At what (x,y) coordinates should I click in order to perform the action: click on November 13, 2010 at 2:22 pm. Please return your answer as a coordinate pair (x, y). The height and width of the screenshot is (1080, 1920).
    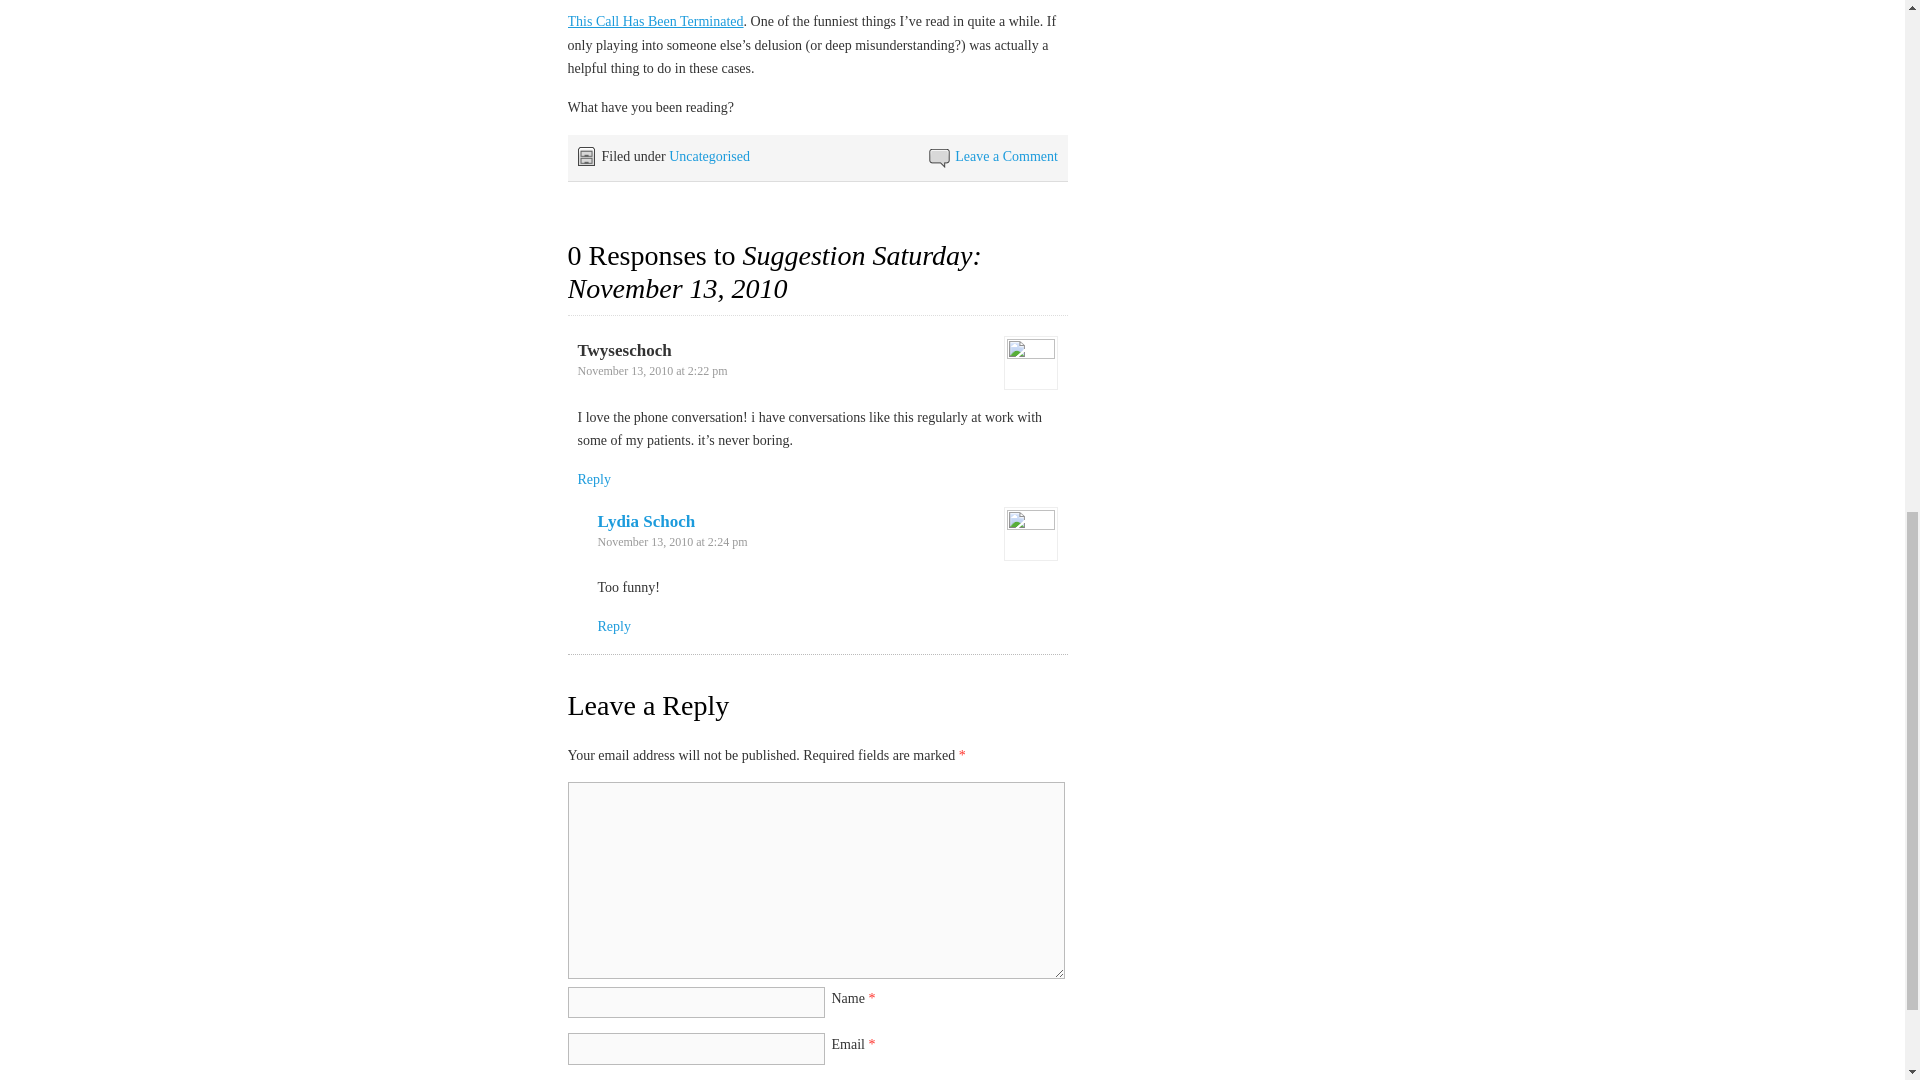
    Looking at the image, I should click on (652, 370).